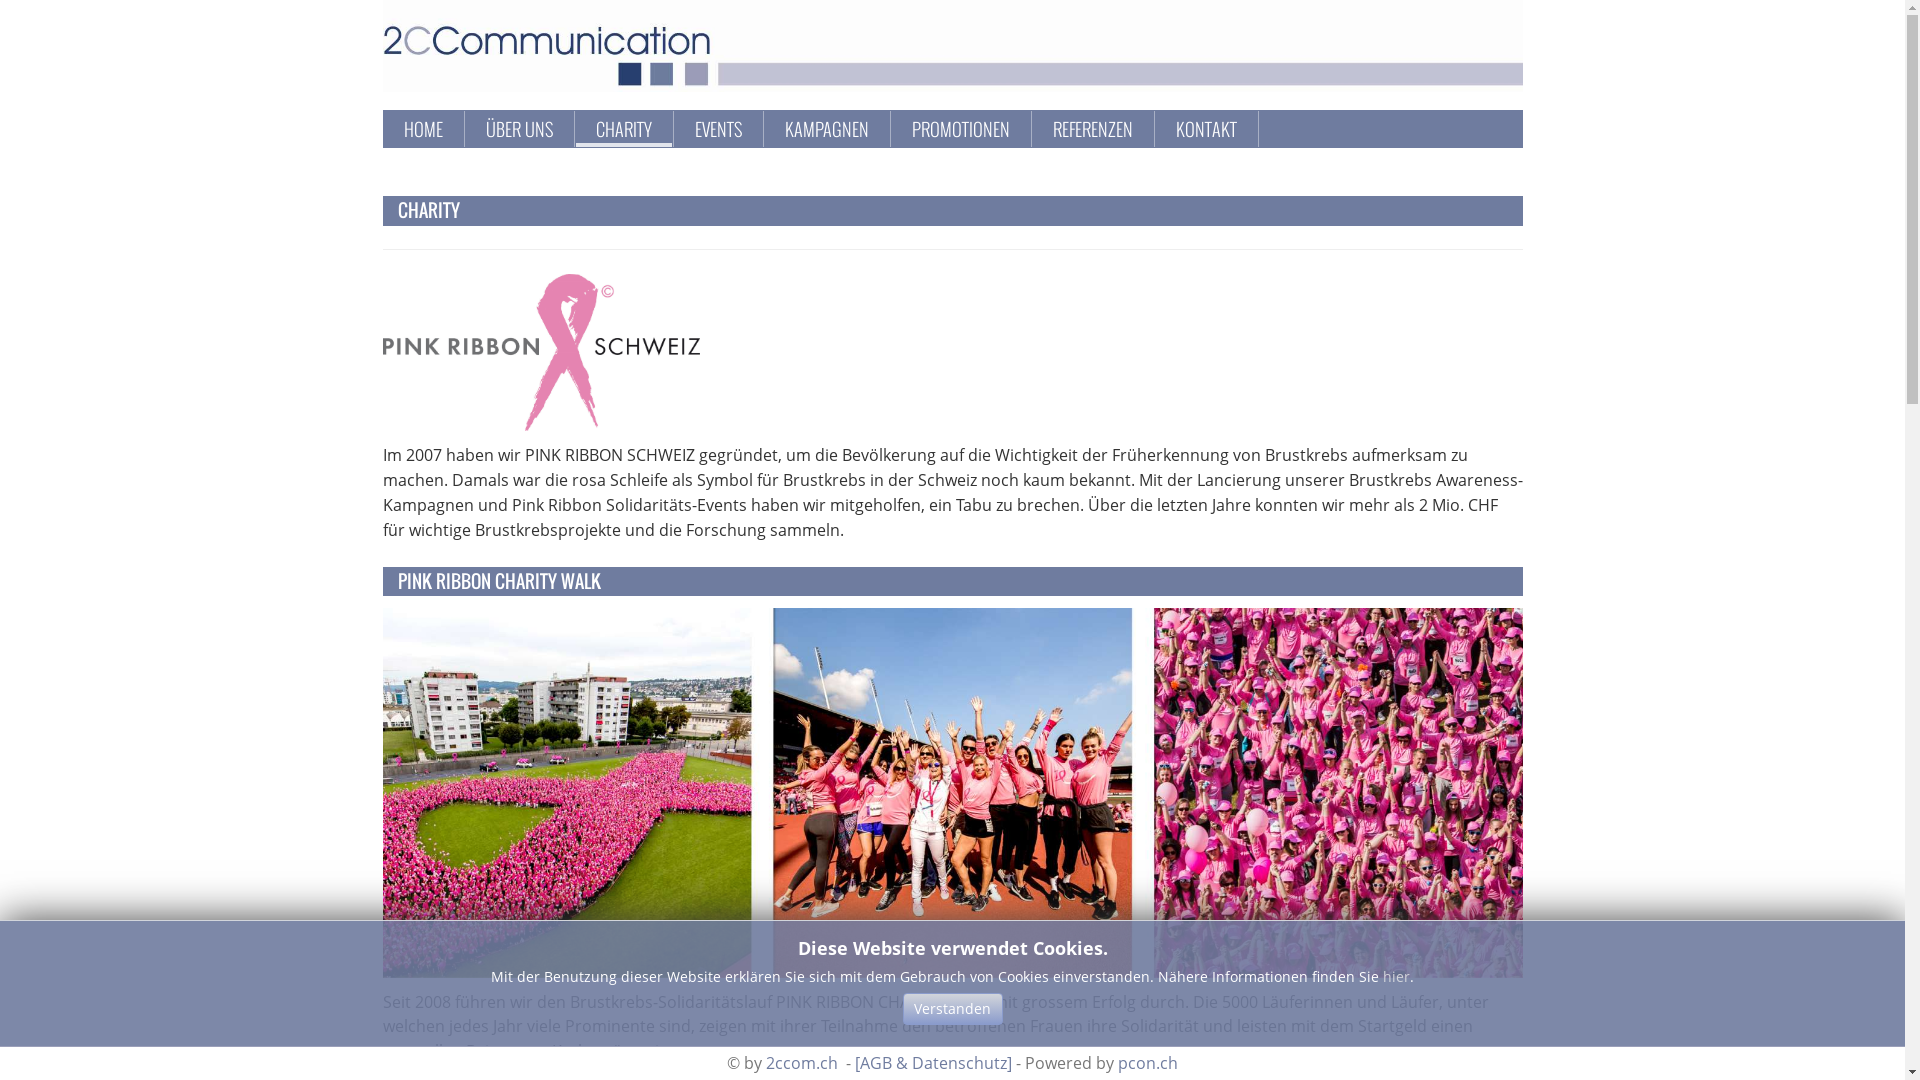 The width and height of the screenshot is (1920, 1080). I want to click on hier, so click(1396, 976).